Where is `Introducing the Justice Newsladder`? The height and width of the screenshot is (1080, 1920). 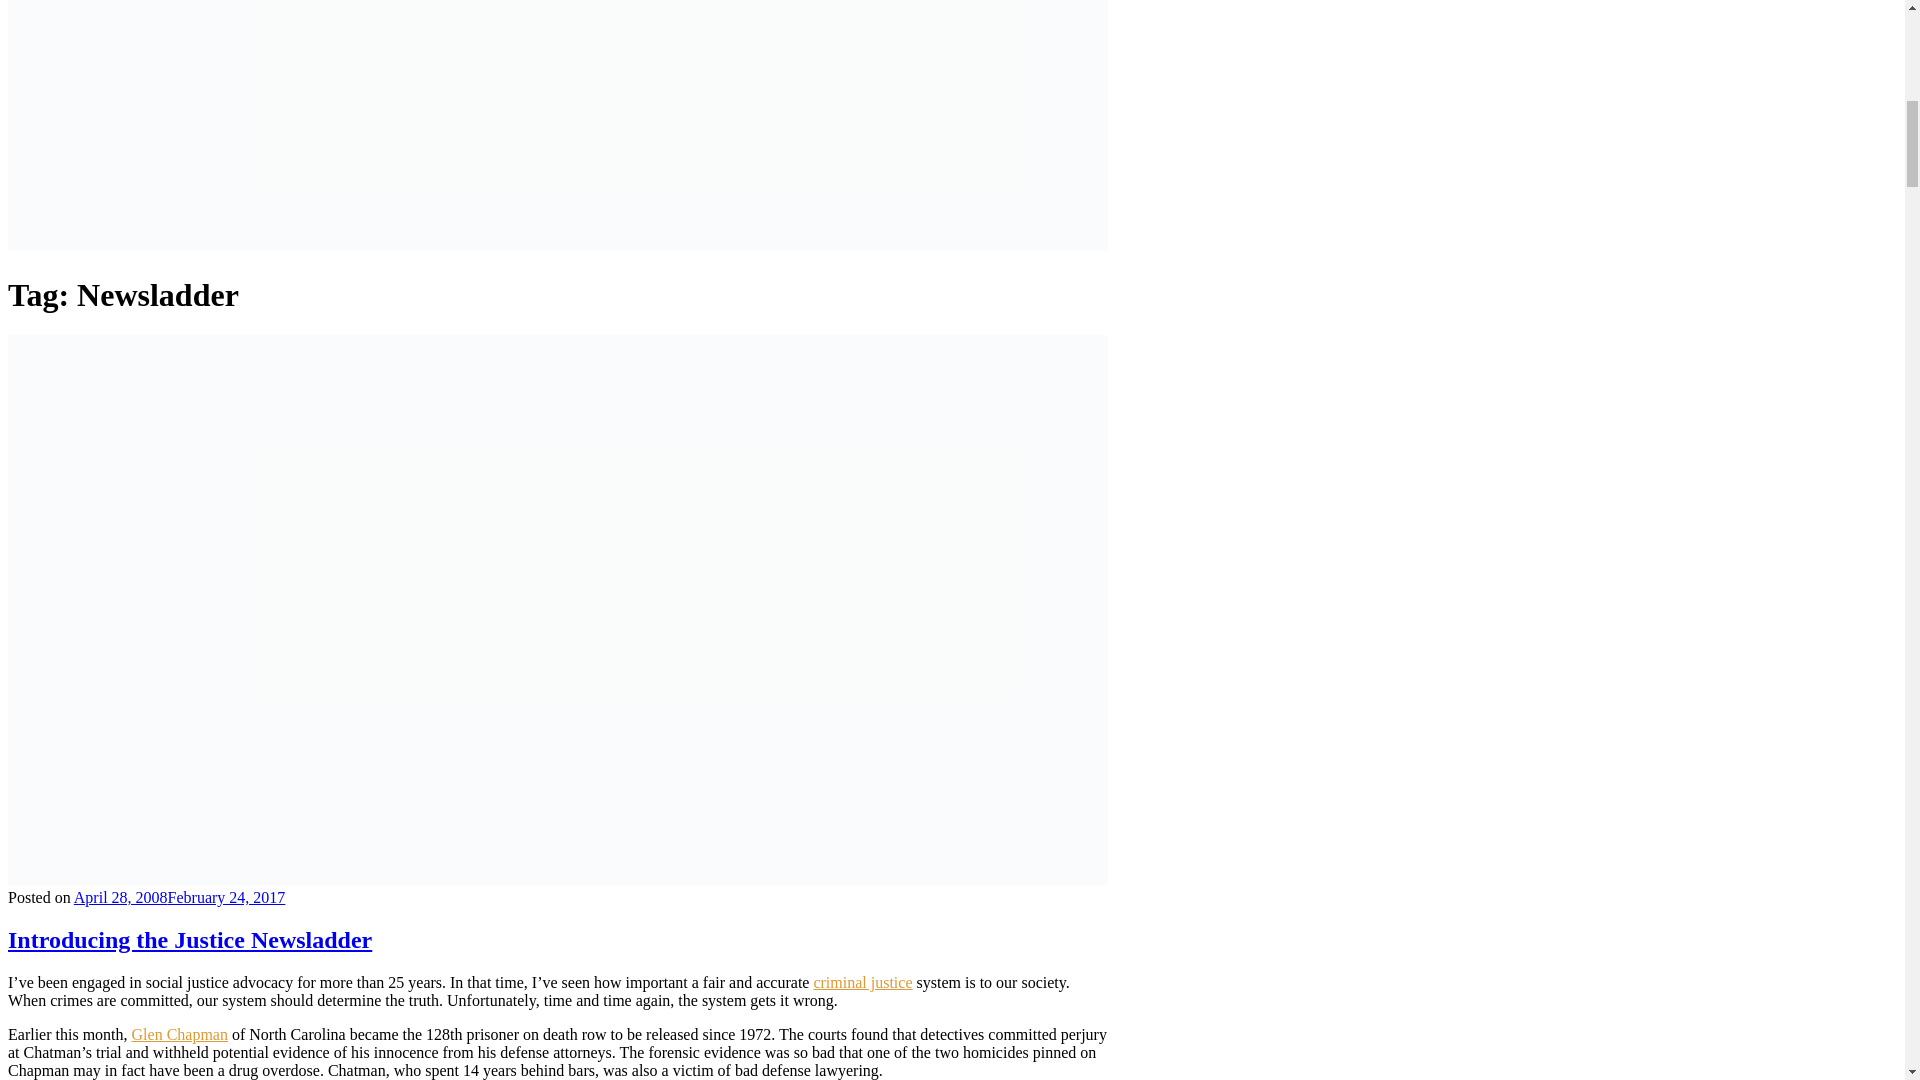 Introducing the Justice Newsladder is located at coordinates (190, 939).